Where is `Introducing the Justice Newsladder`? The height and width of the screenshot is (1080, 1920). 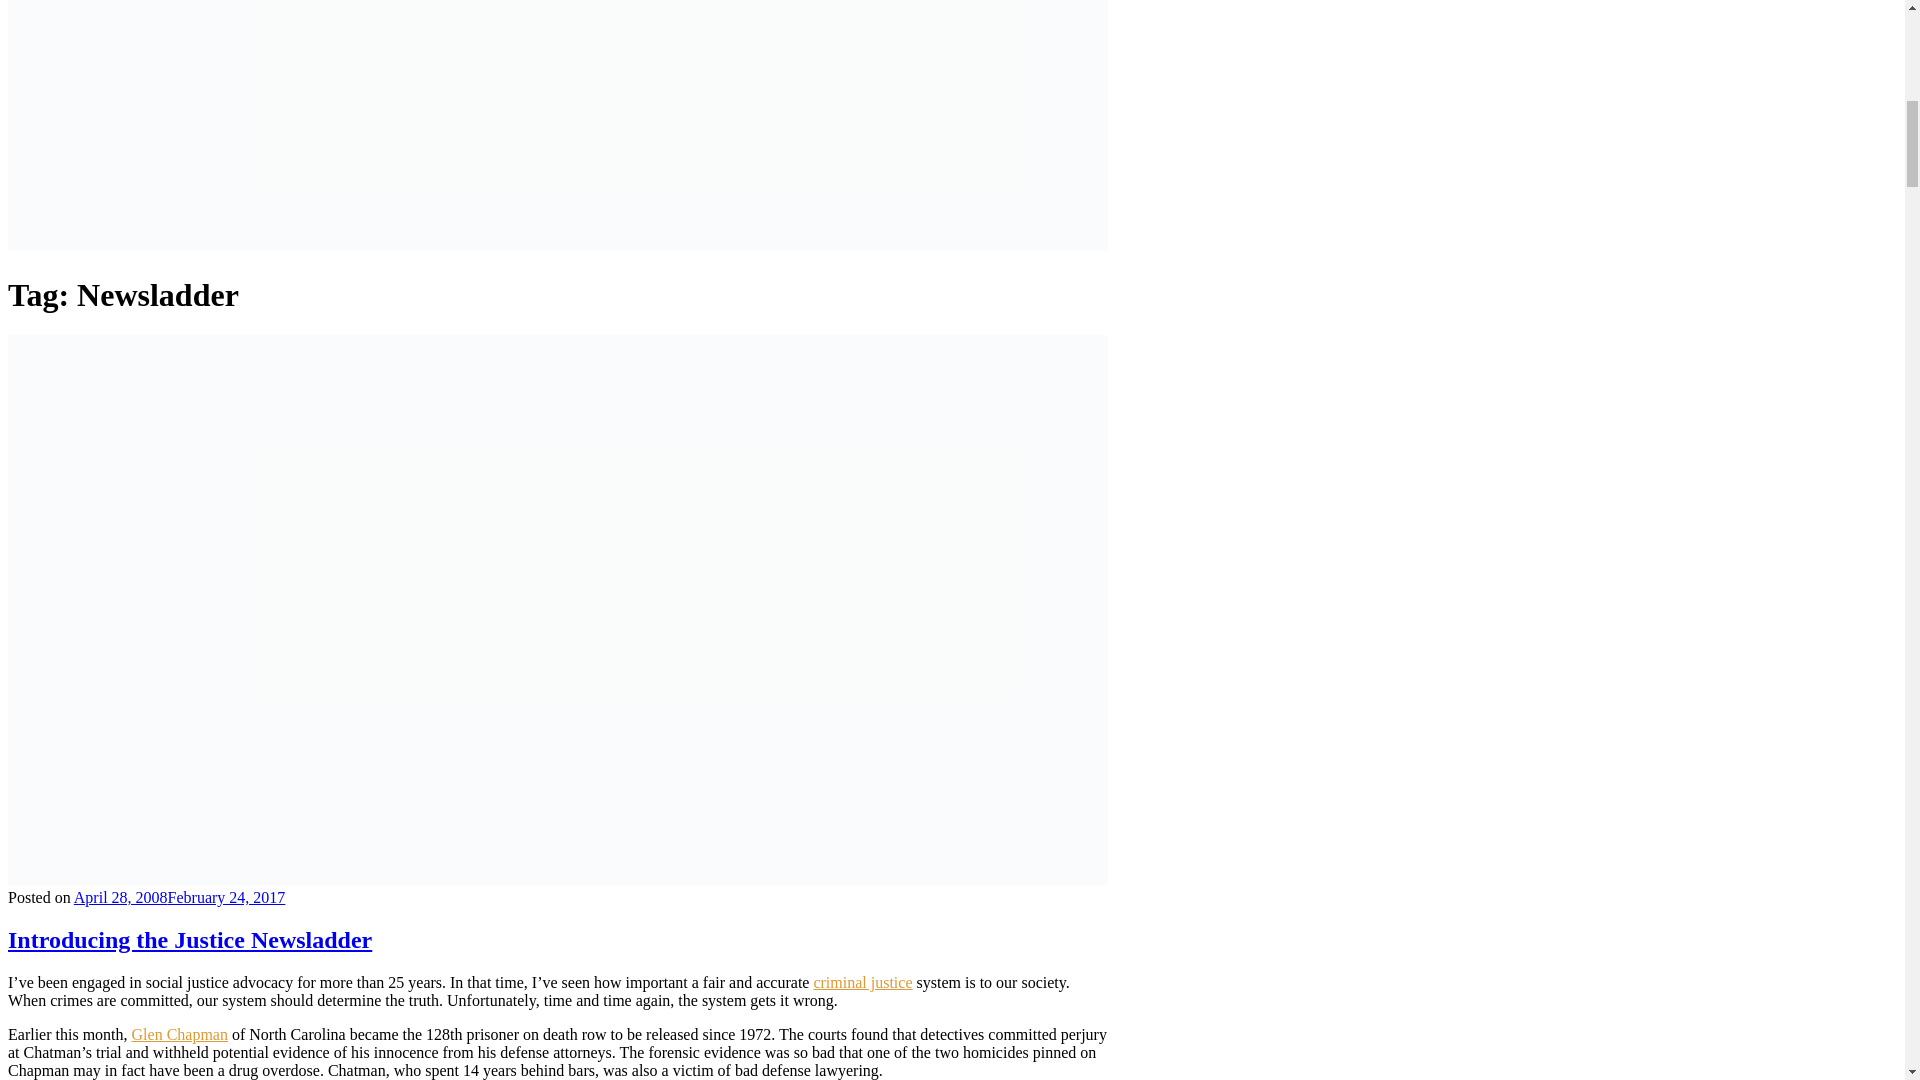 Introducing the Justice Newsladder is located at coordinates (190, 939).